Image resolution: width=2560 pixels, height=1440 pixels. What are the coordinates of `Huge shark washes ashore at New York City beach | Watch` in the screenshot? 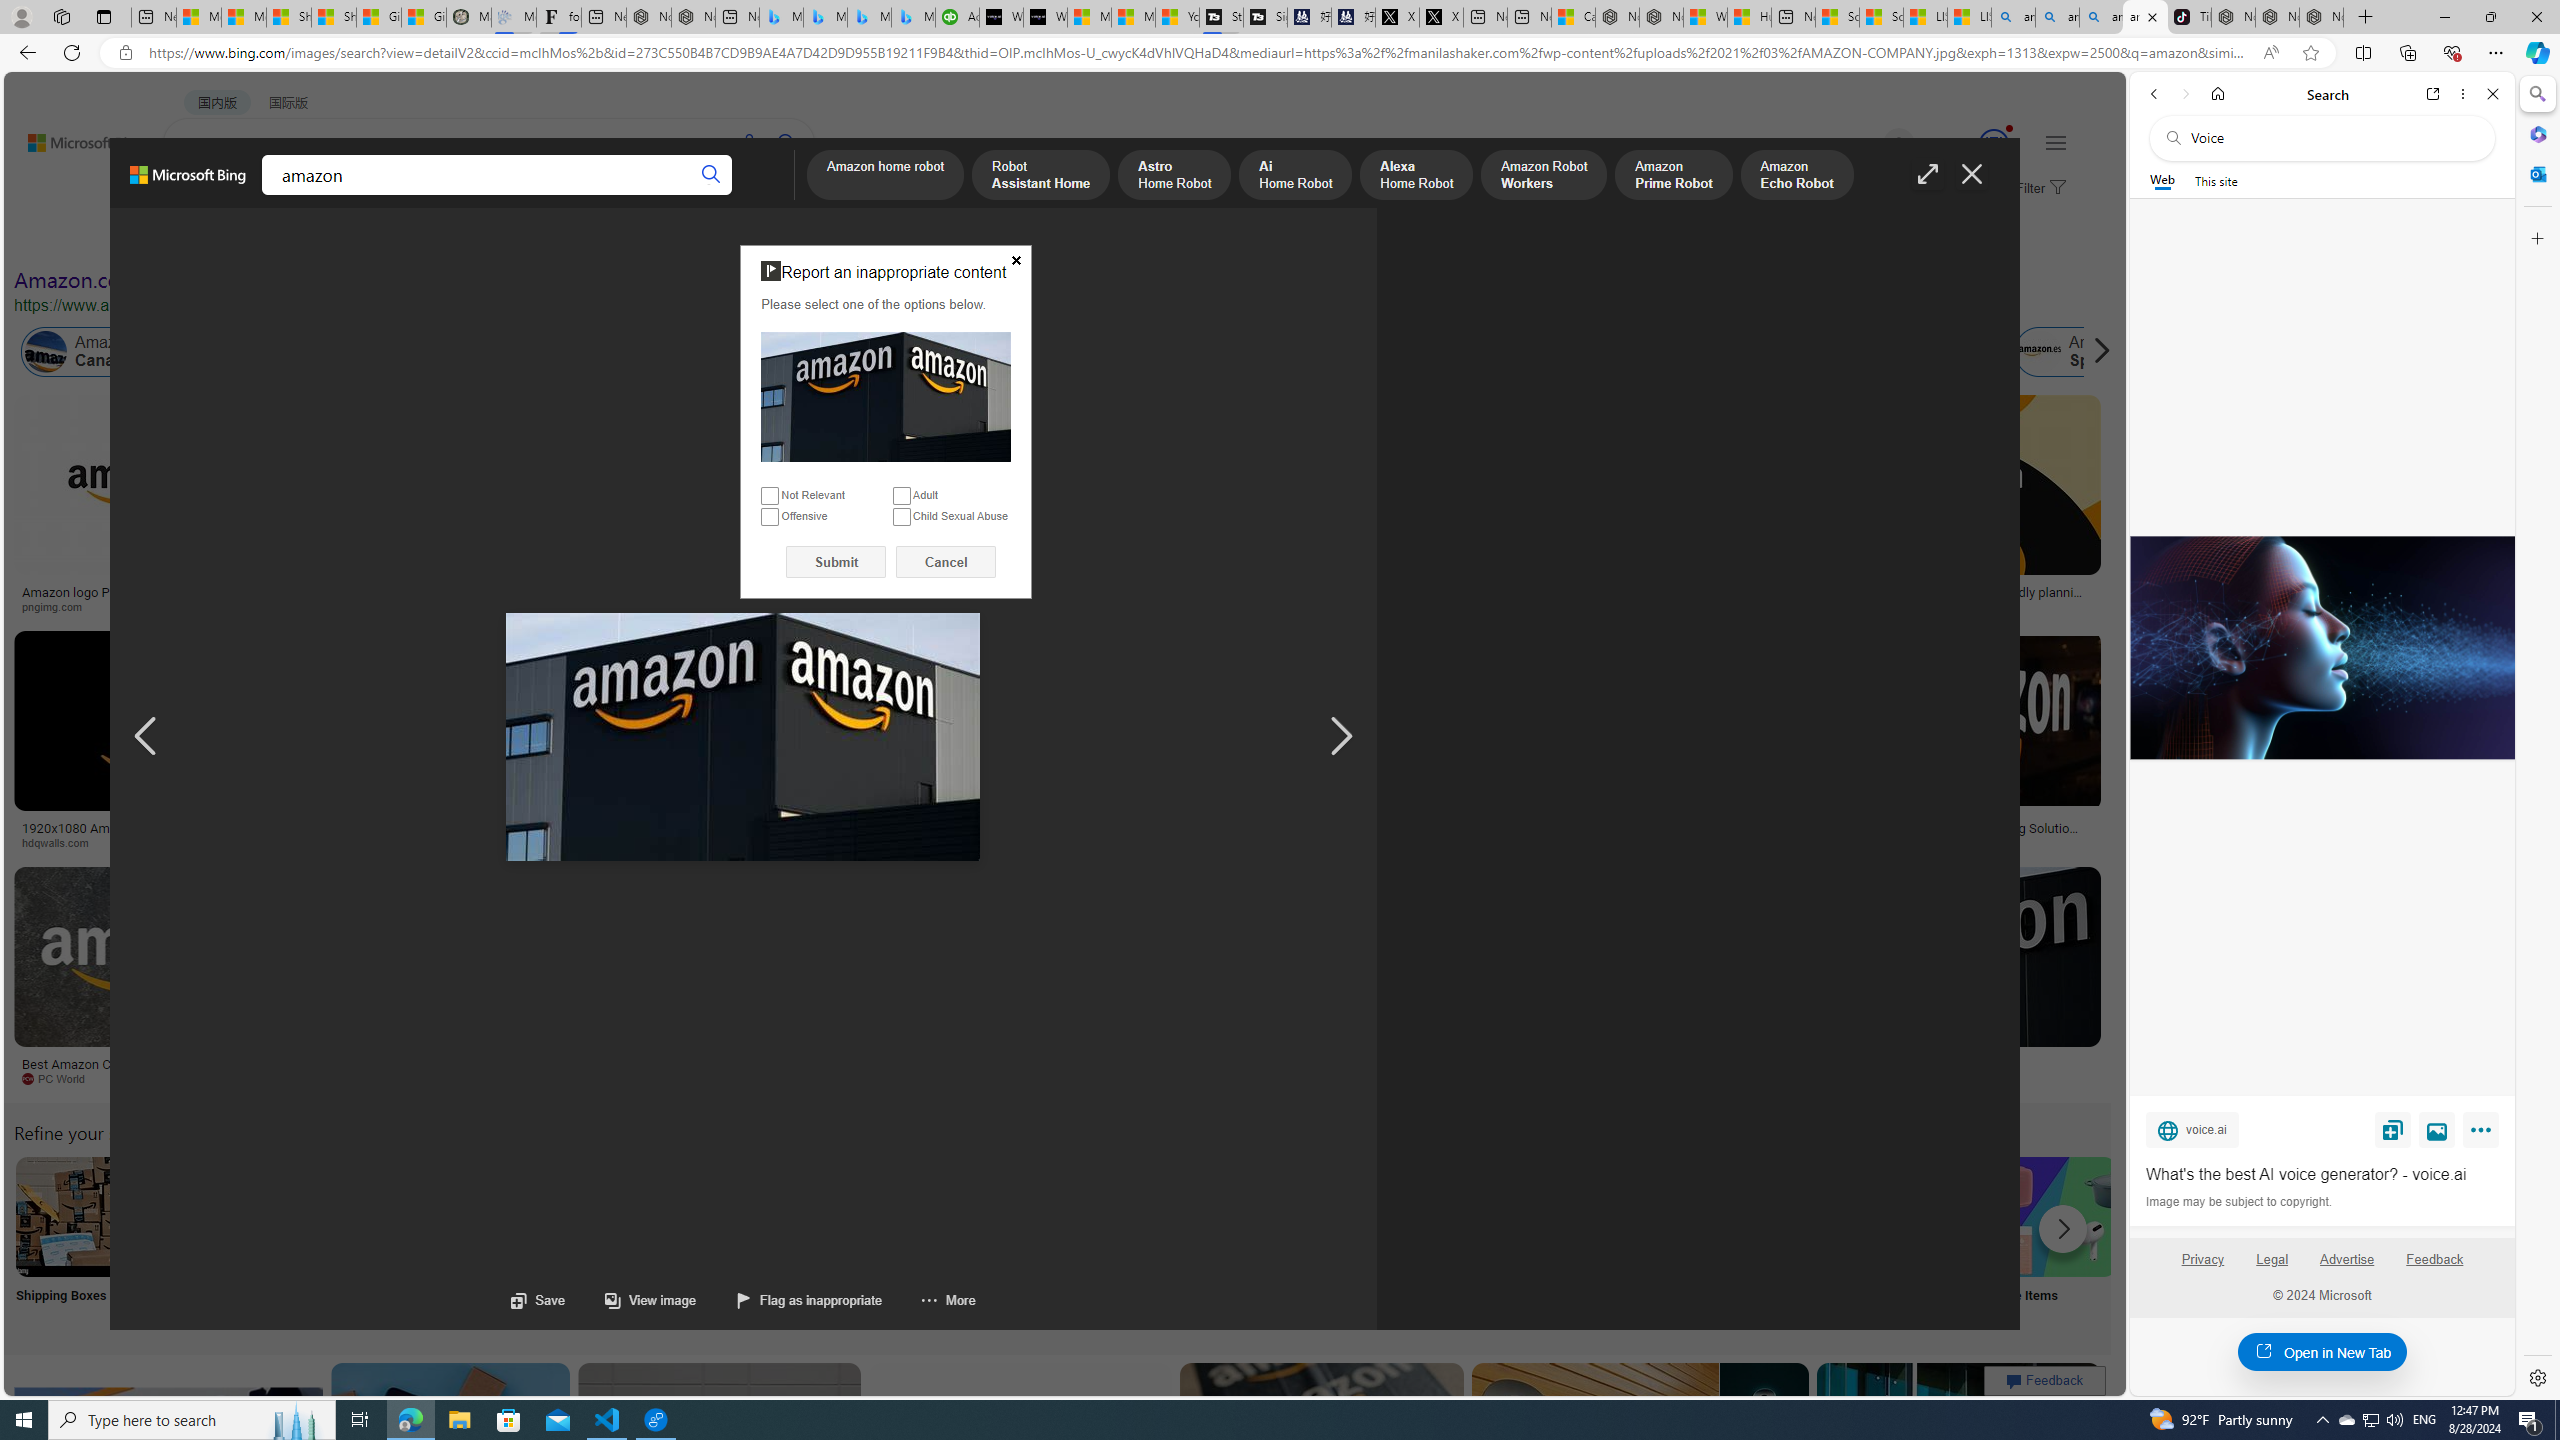 It's located at (1748, 17).